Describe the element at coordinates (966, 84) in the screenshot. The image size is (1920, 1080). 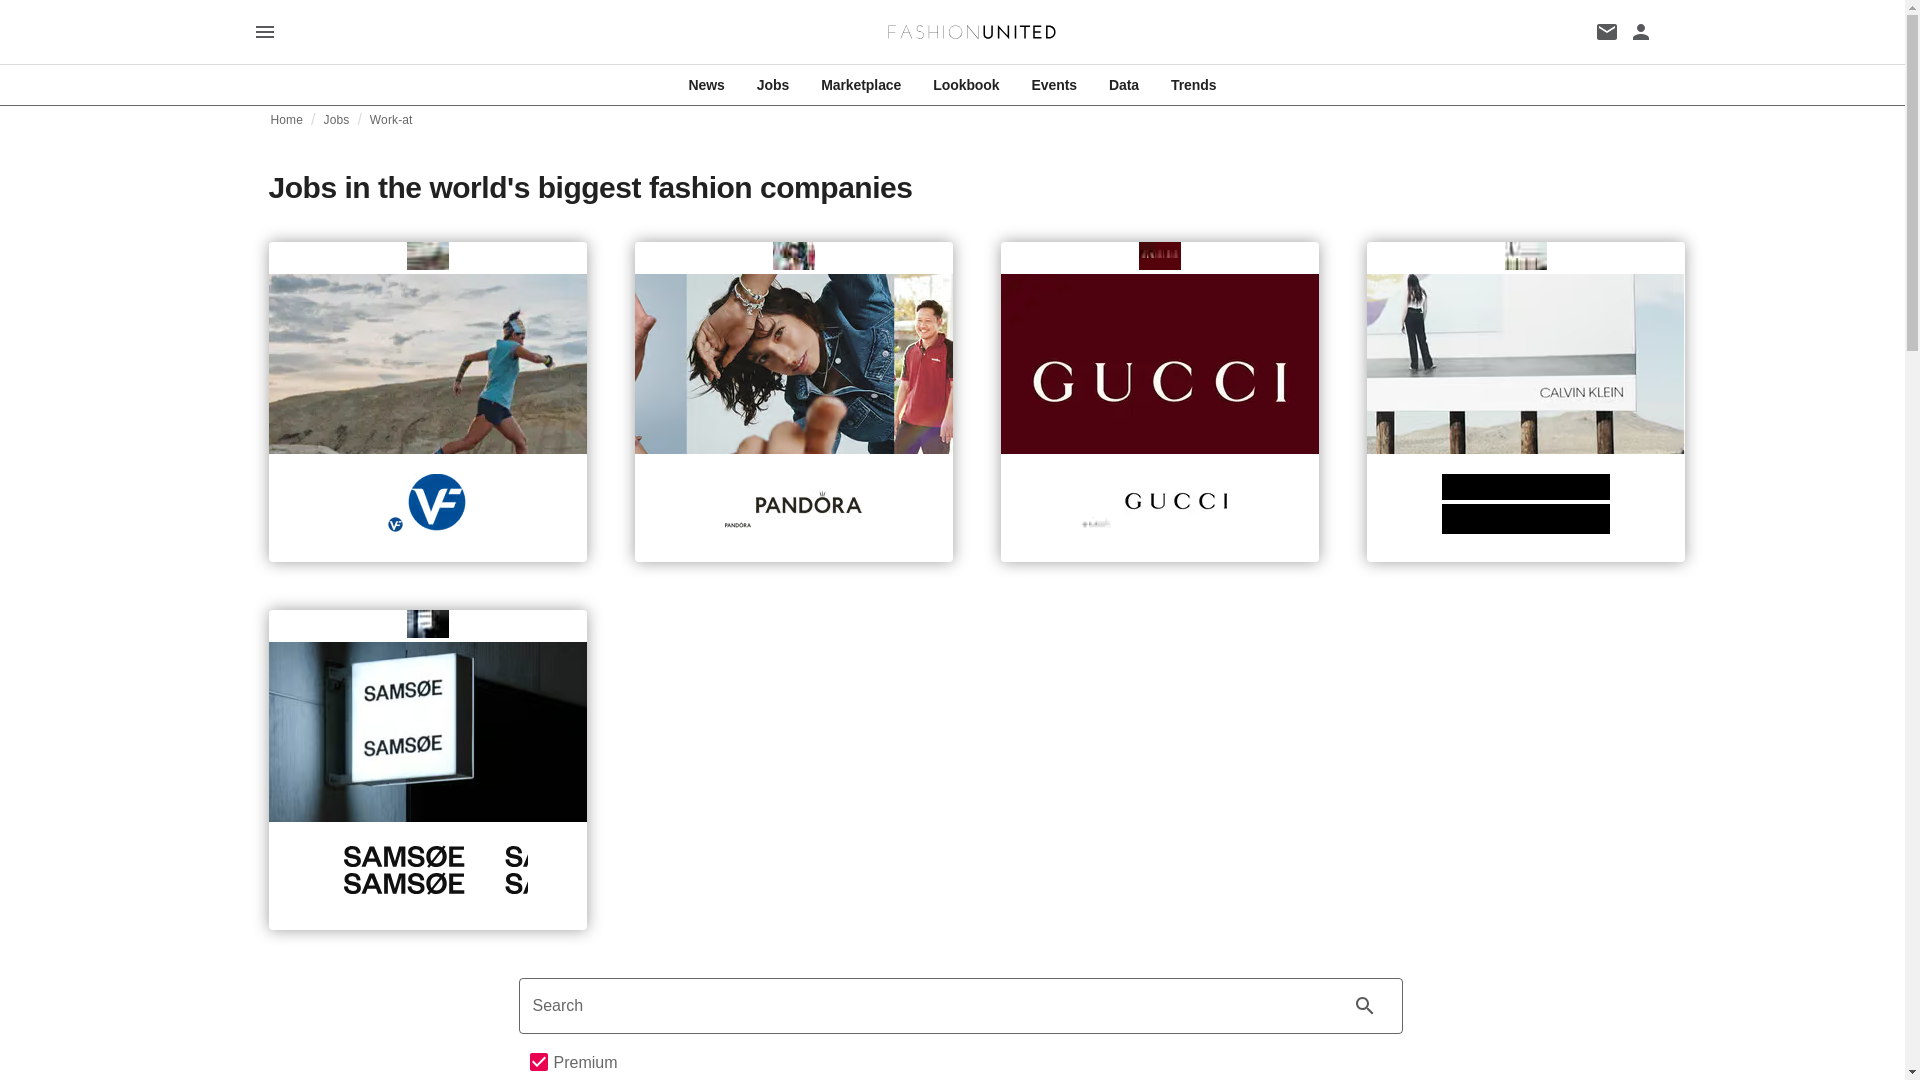
I see `Lookbook` at that location.